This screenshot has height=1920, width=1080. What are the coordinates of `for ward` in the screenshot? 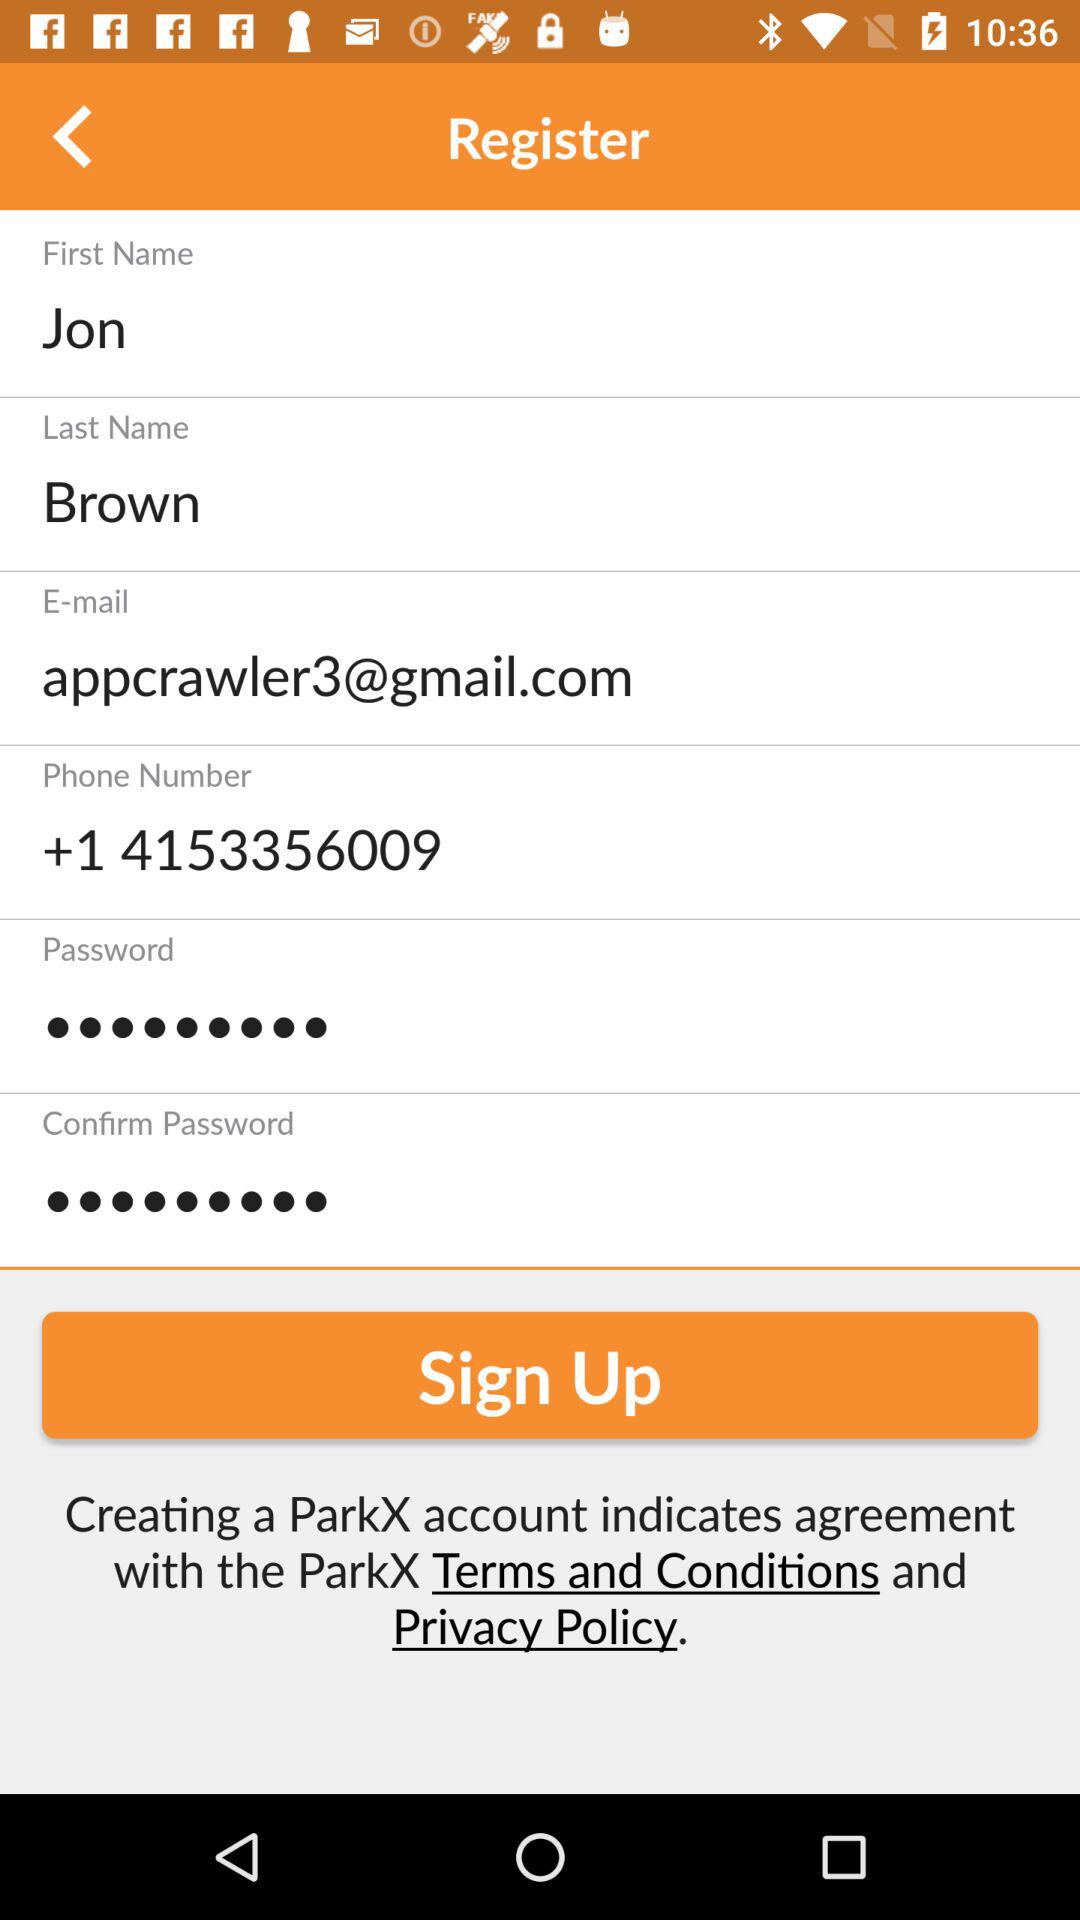 It's located at (74, 136).